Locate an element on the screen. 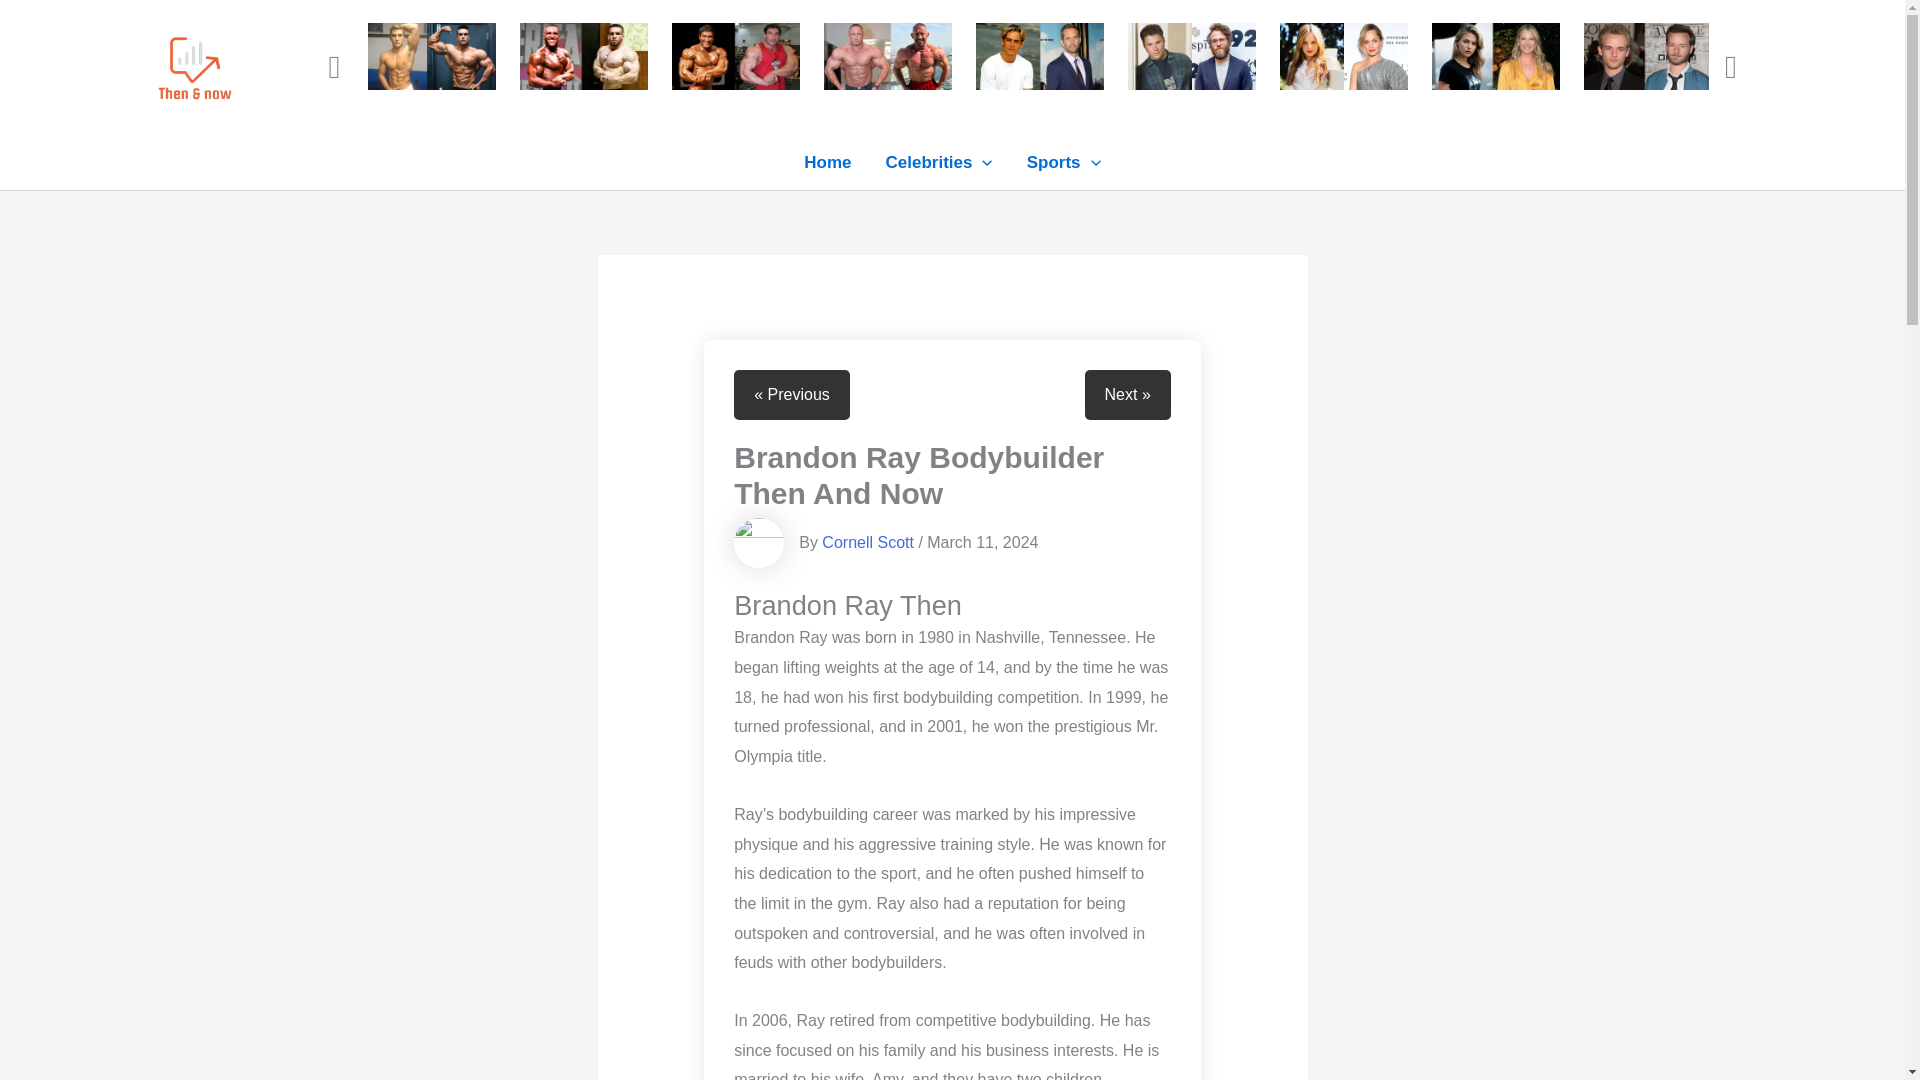 This screenshot has height=1080, width=1920. Sports is located at coordinates (1063, 162).